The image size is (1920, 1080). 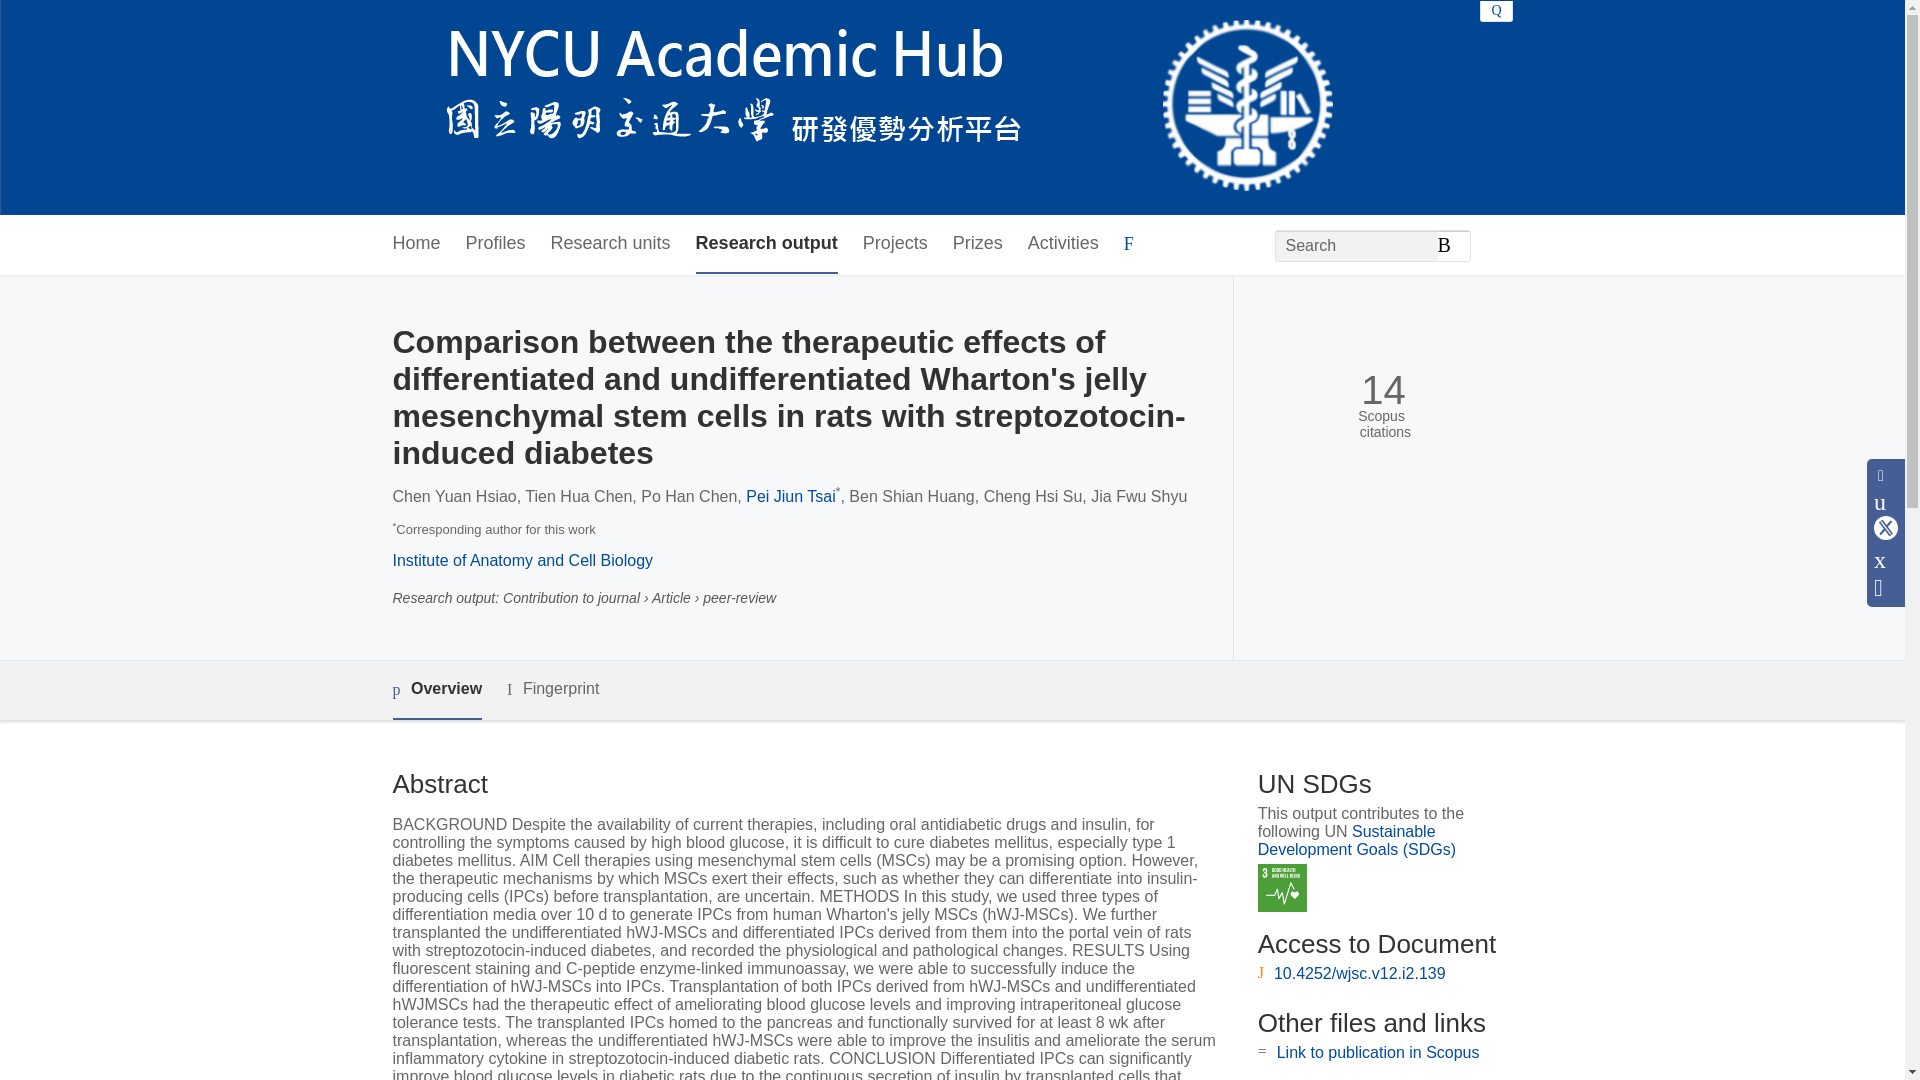 I want to click on Research output, so click(x=766, y=244).